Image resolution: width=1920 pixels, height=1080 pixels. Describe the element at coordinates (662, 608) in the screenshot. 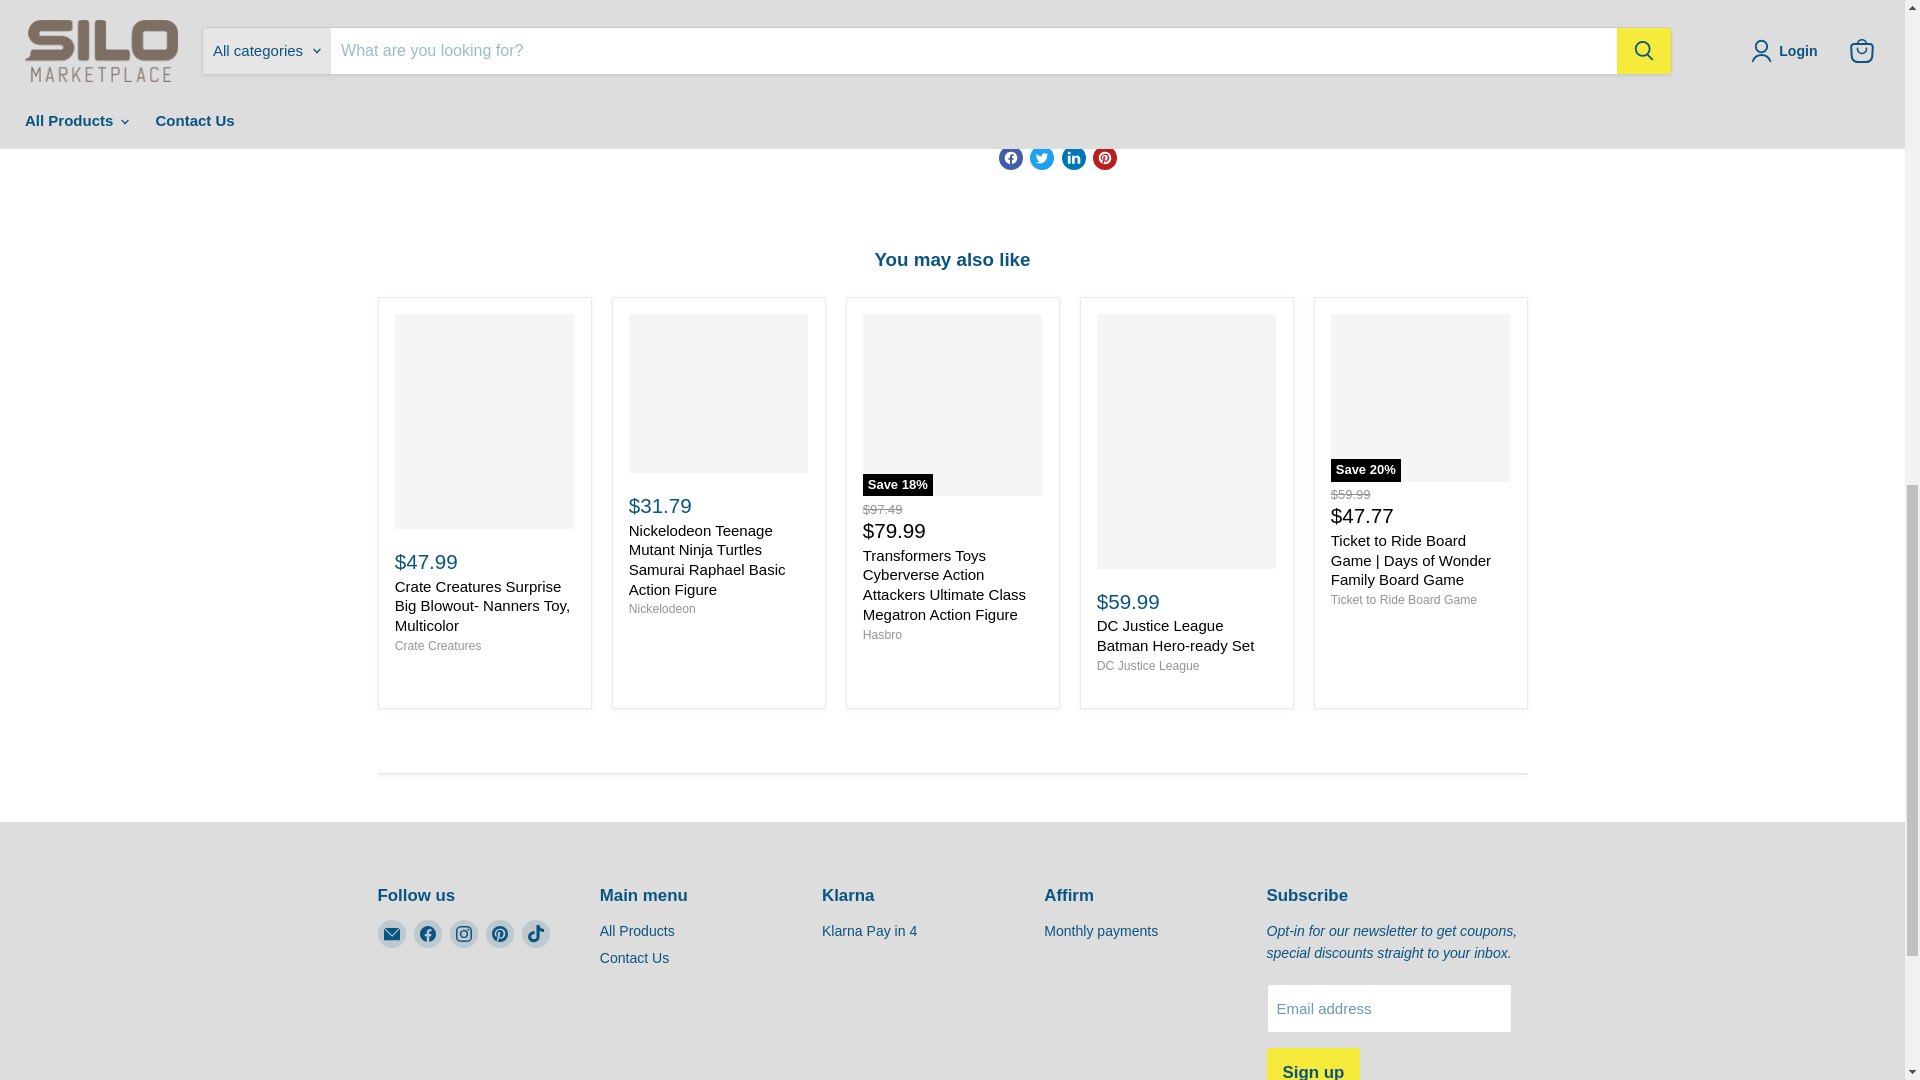

I see `Nickelodeon` at that location.